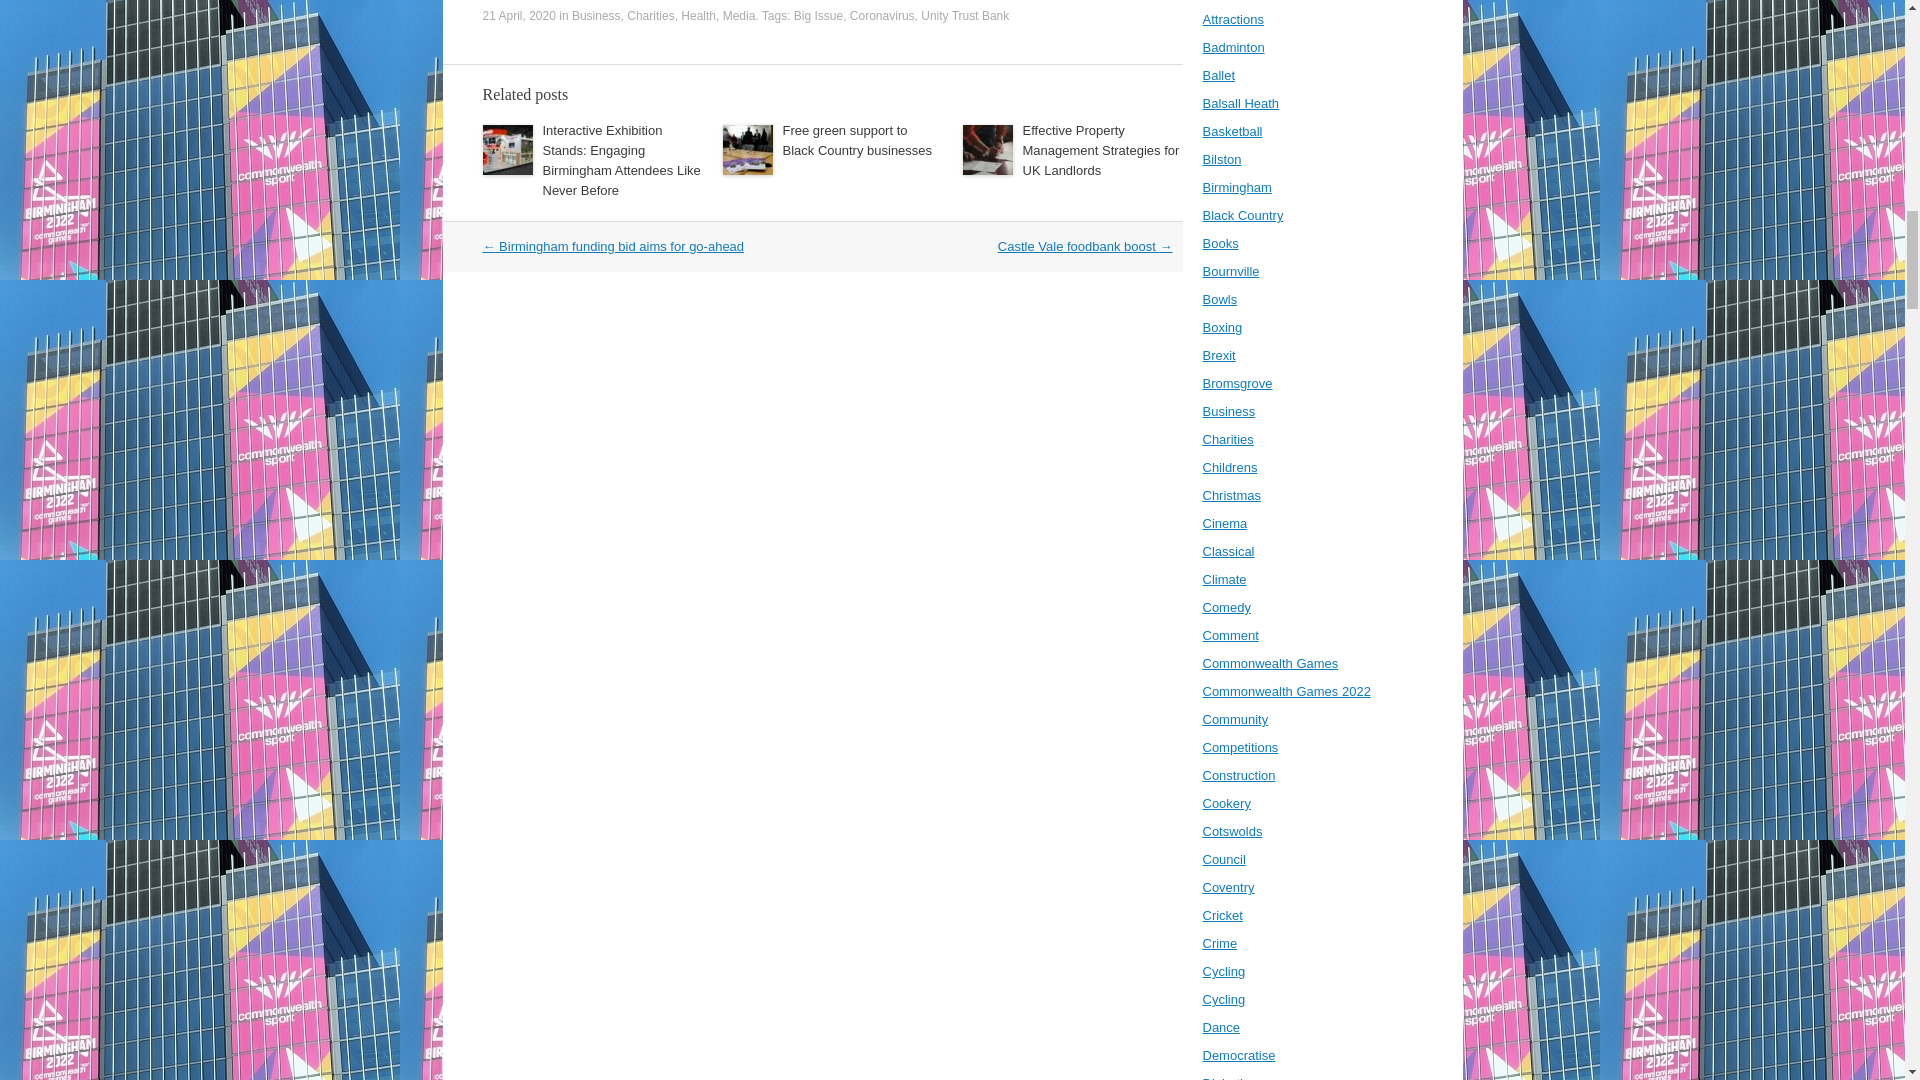  I want to click on Big Issue, so click(818, 15).